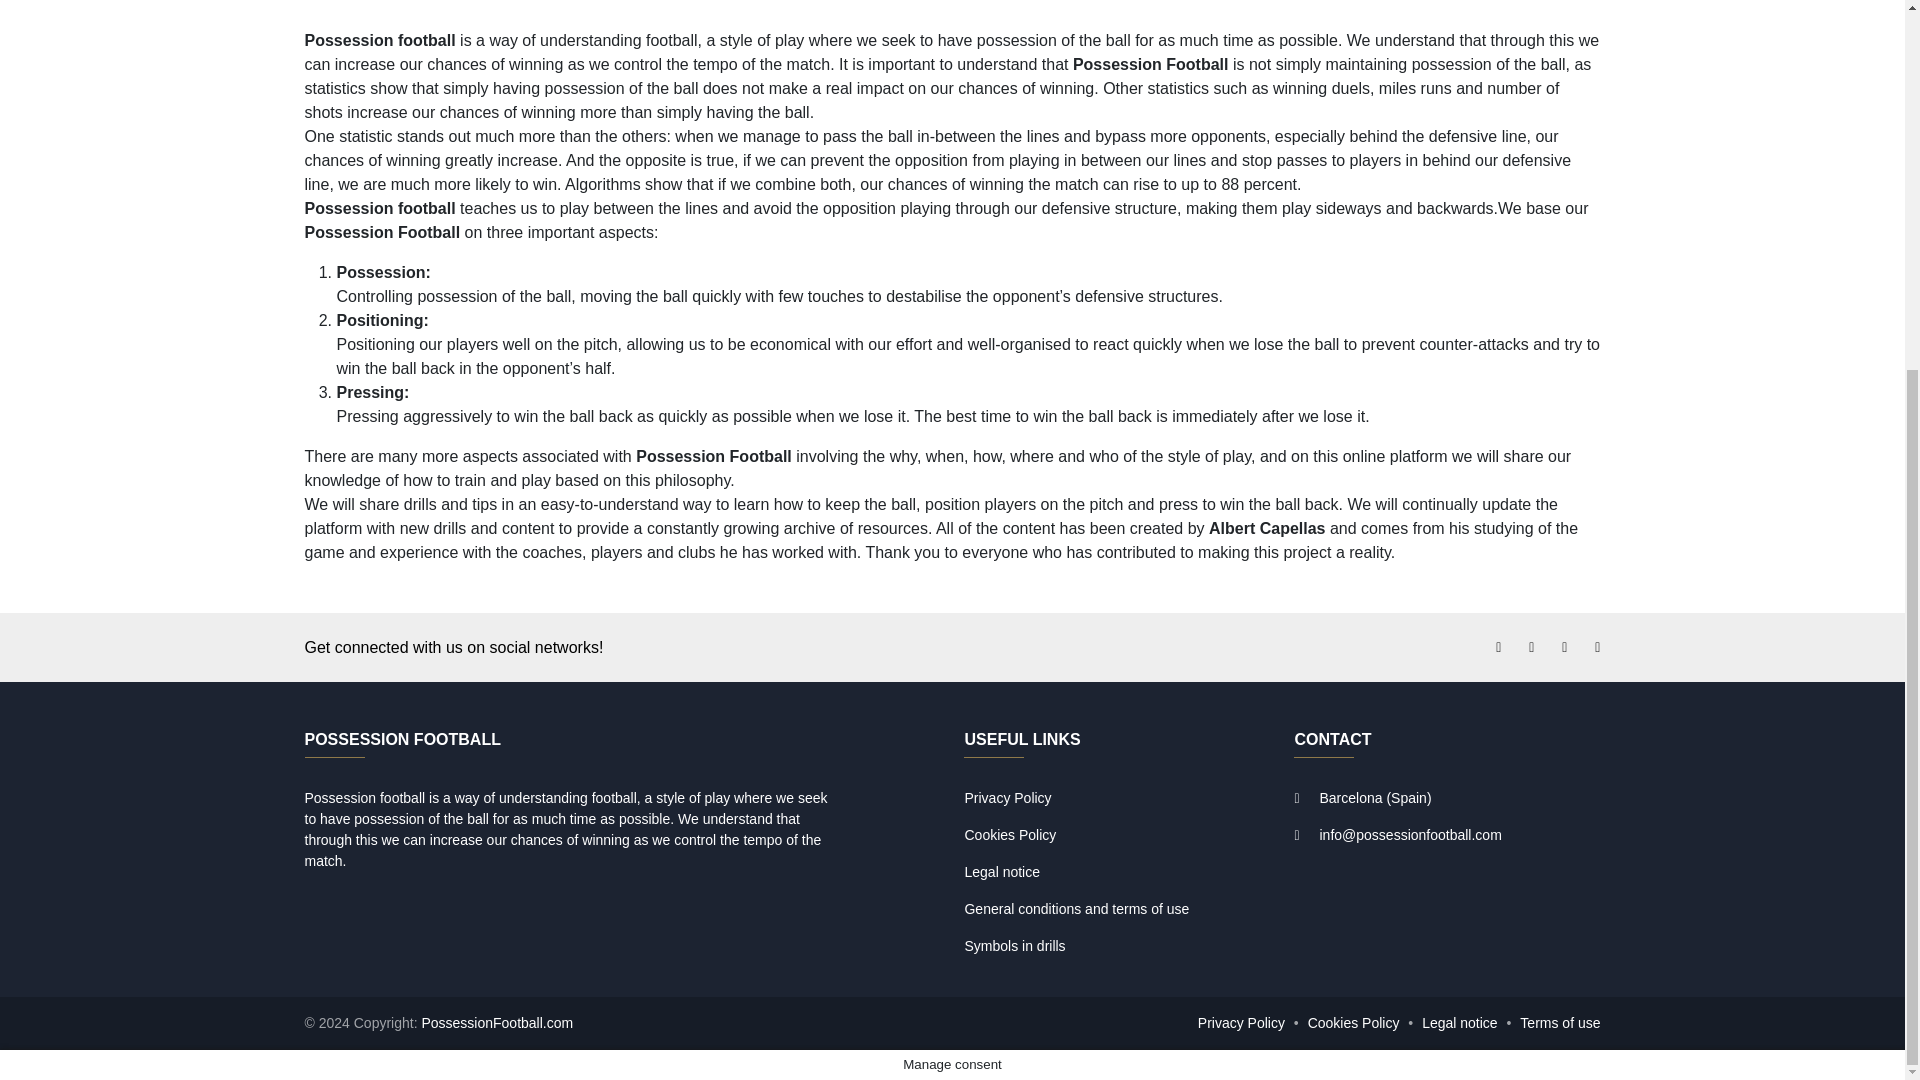 The height and width of the screenshot is (1080, 1920). I want to click on Legal notice, so click(1002, 872).